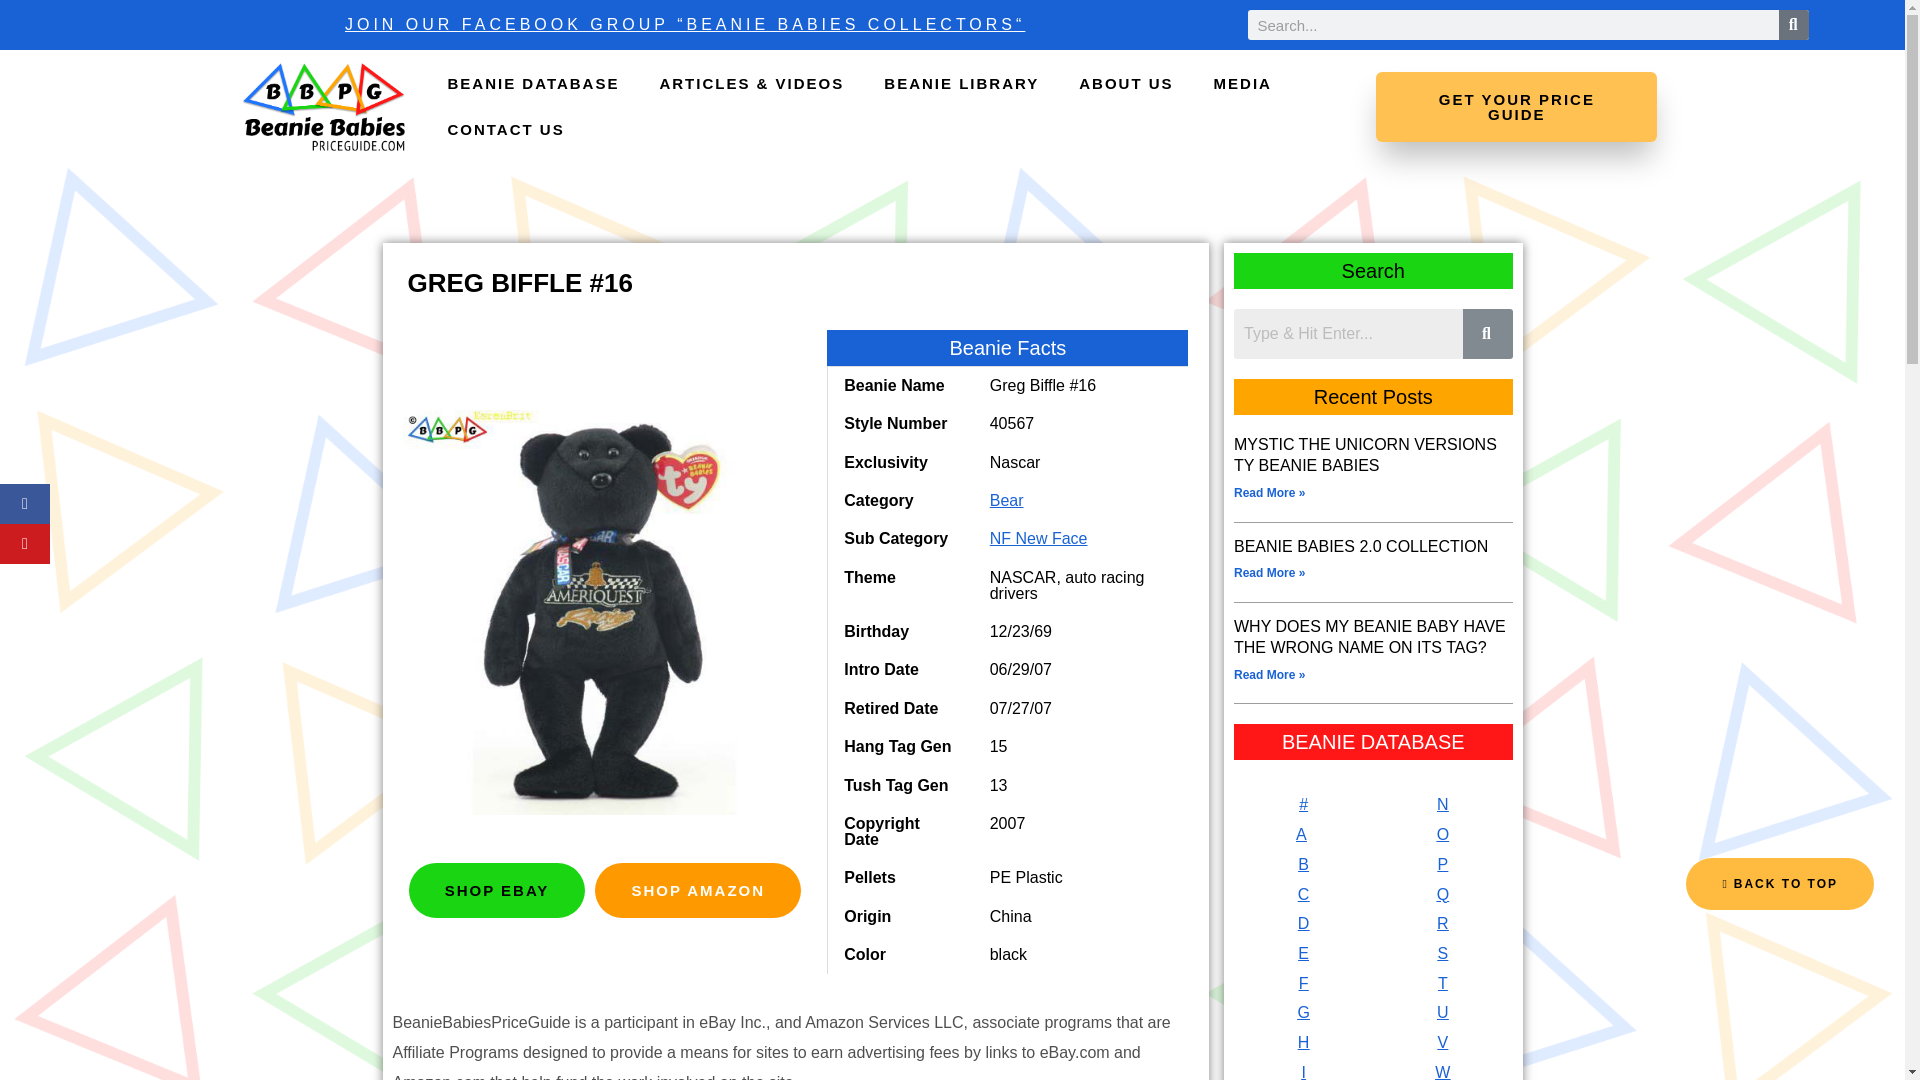 The height and width of the screenshot is (1080, 1920). What do you see at coordinates (532, 83) in the screenshot?
I see `BEANIE DATABASE` at bounding box center [532, 83].